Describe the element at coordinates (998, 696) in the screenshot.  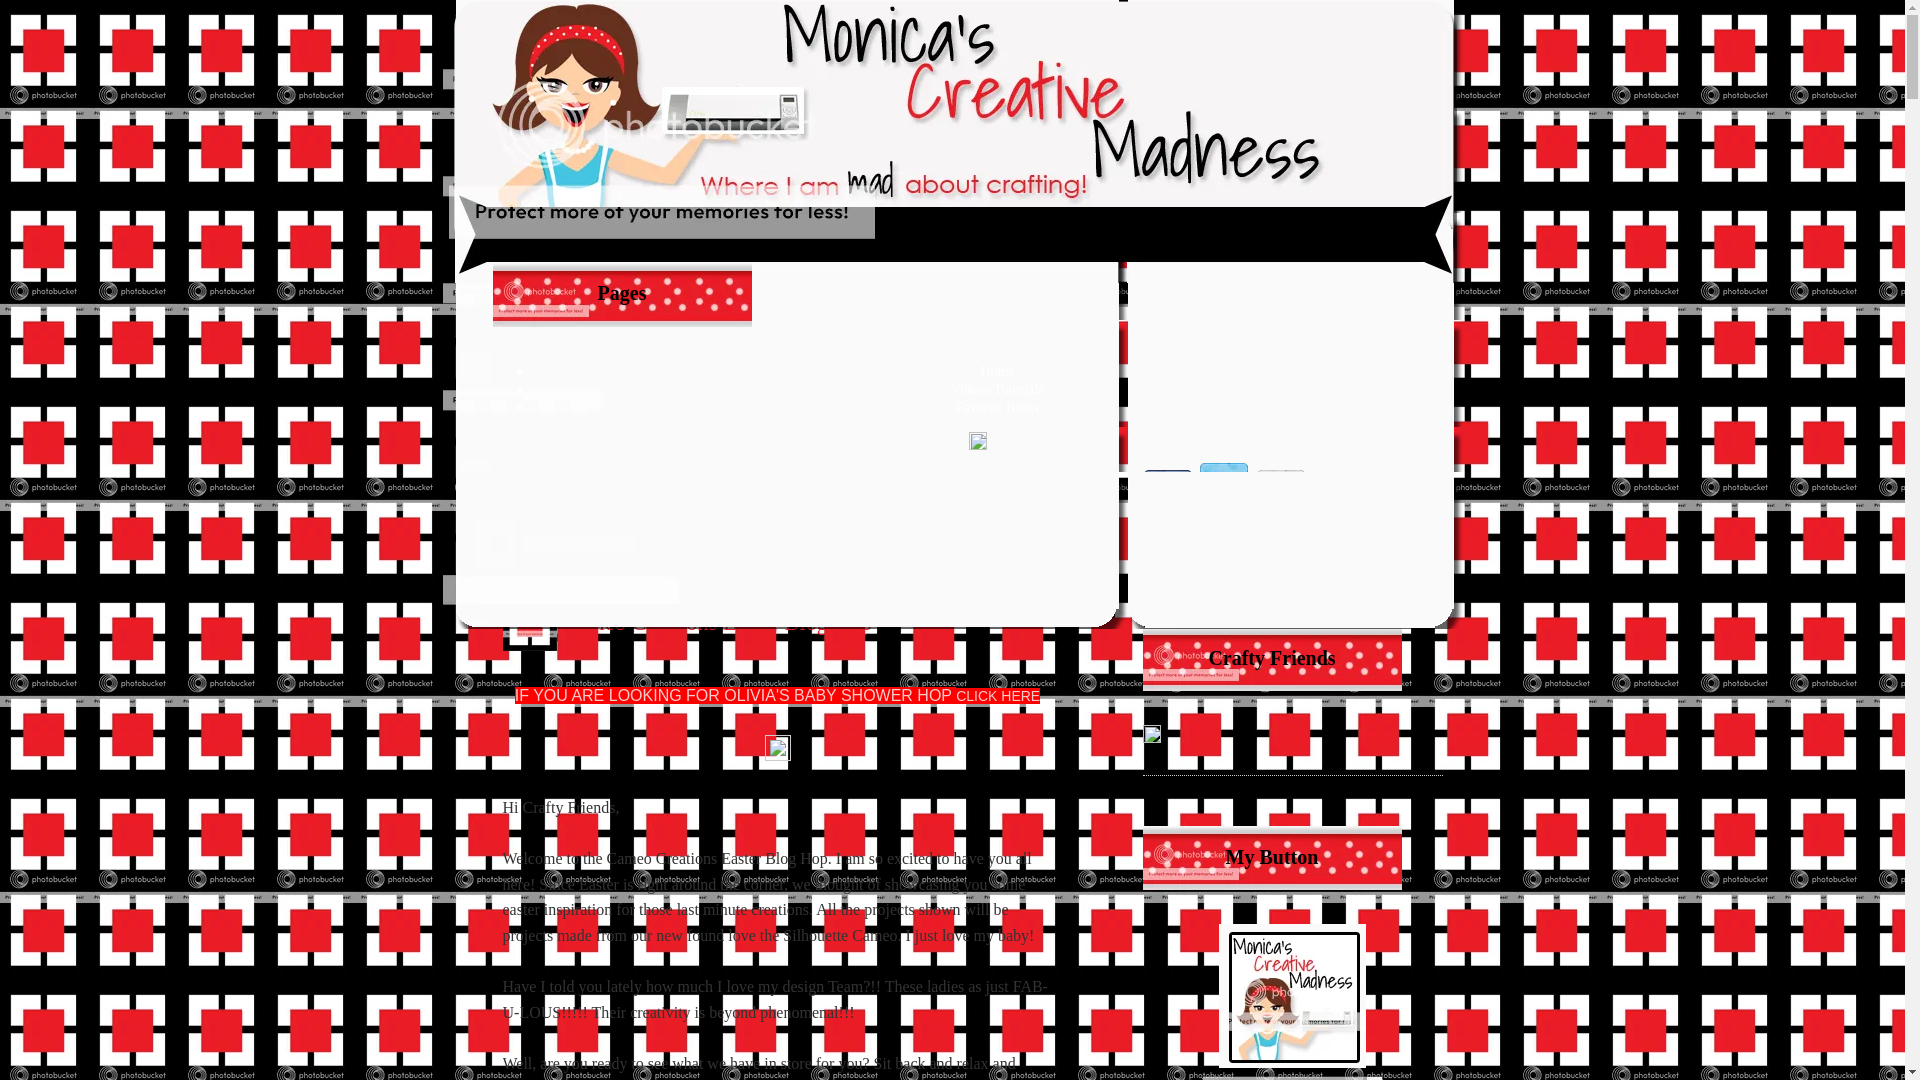
I see `CLICK HERE` at that location.